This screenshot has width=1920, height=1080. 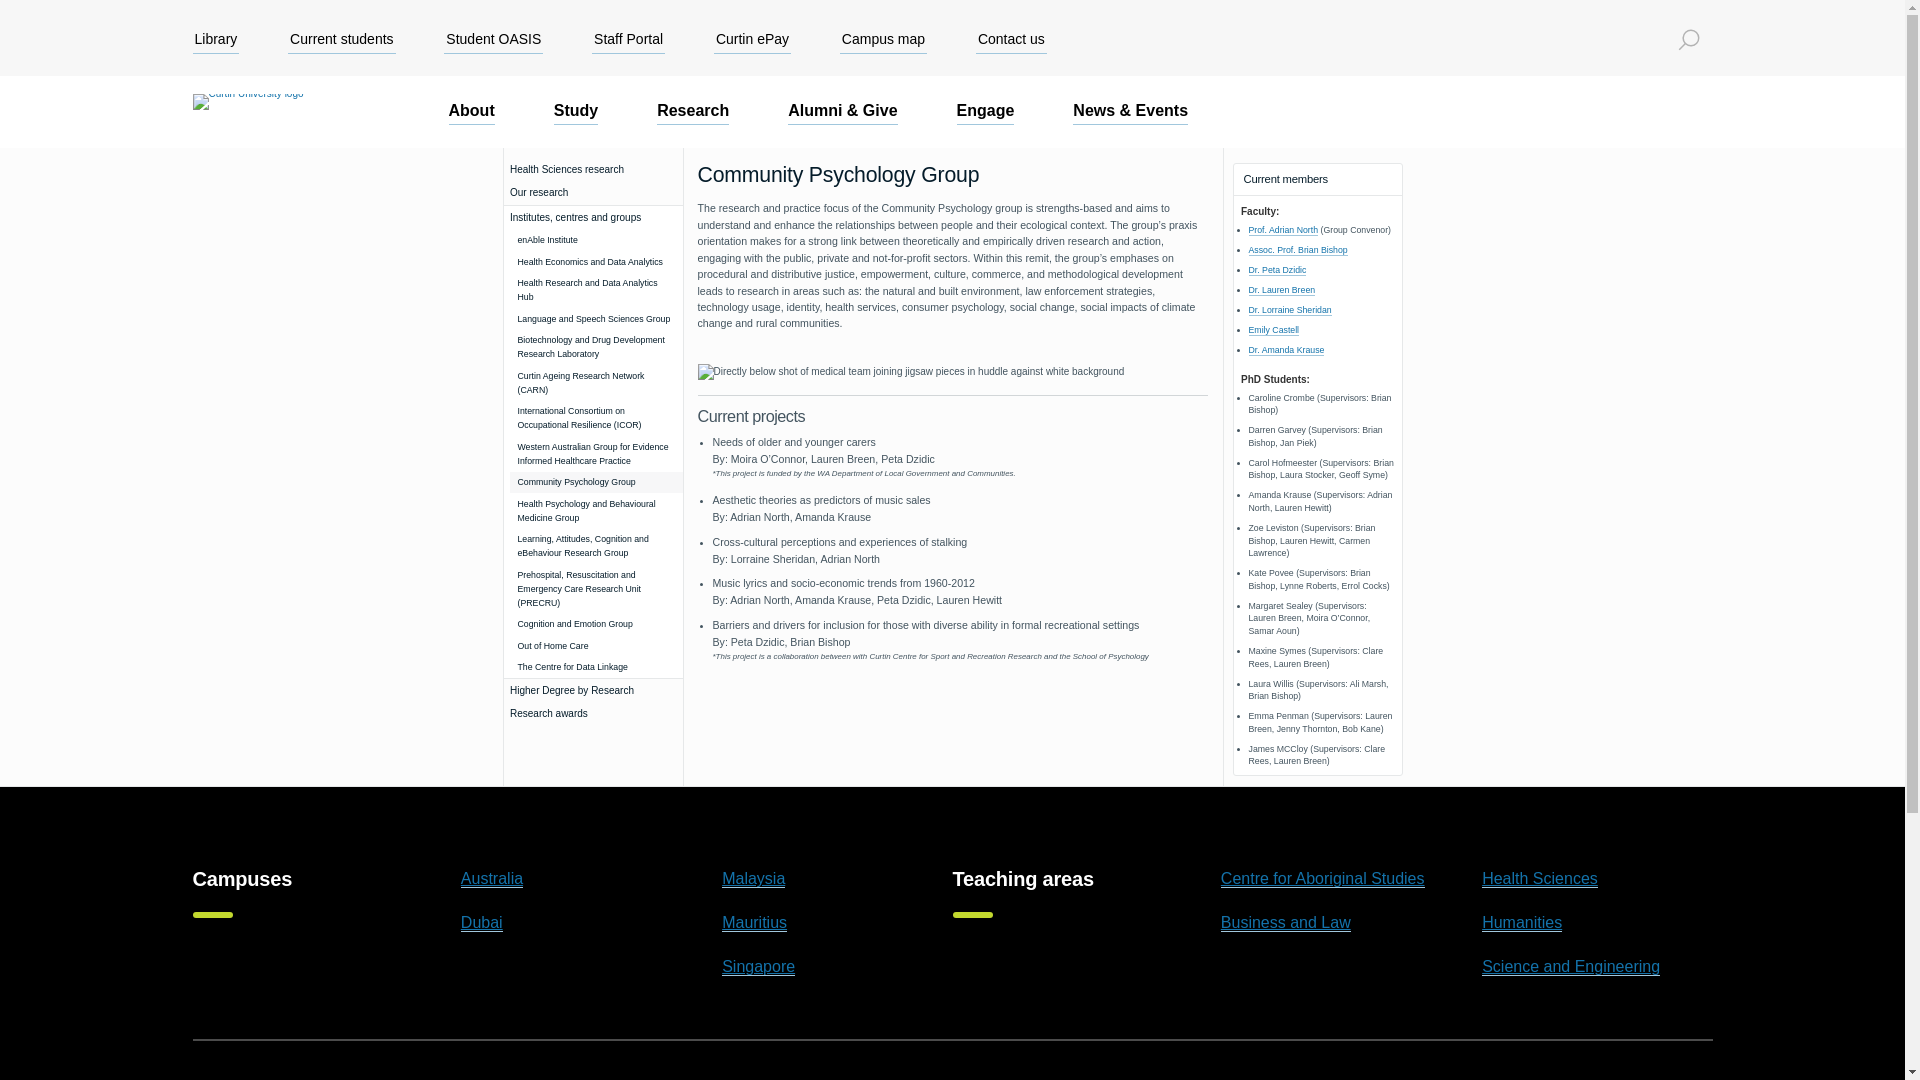 What do you see at coordinates (1010, 38) in the screenshot?
I see `Contact us` at bounding box center [1010, 38].